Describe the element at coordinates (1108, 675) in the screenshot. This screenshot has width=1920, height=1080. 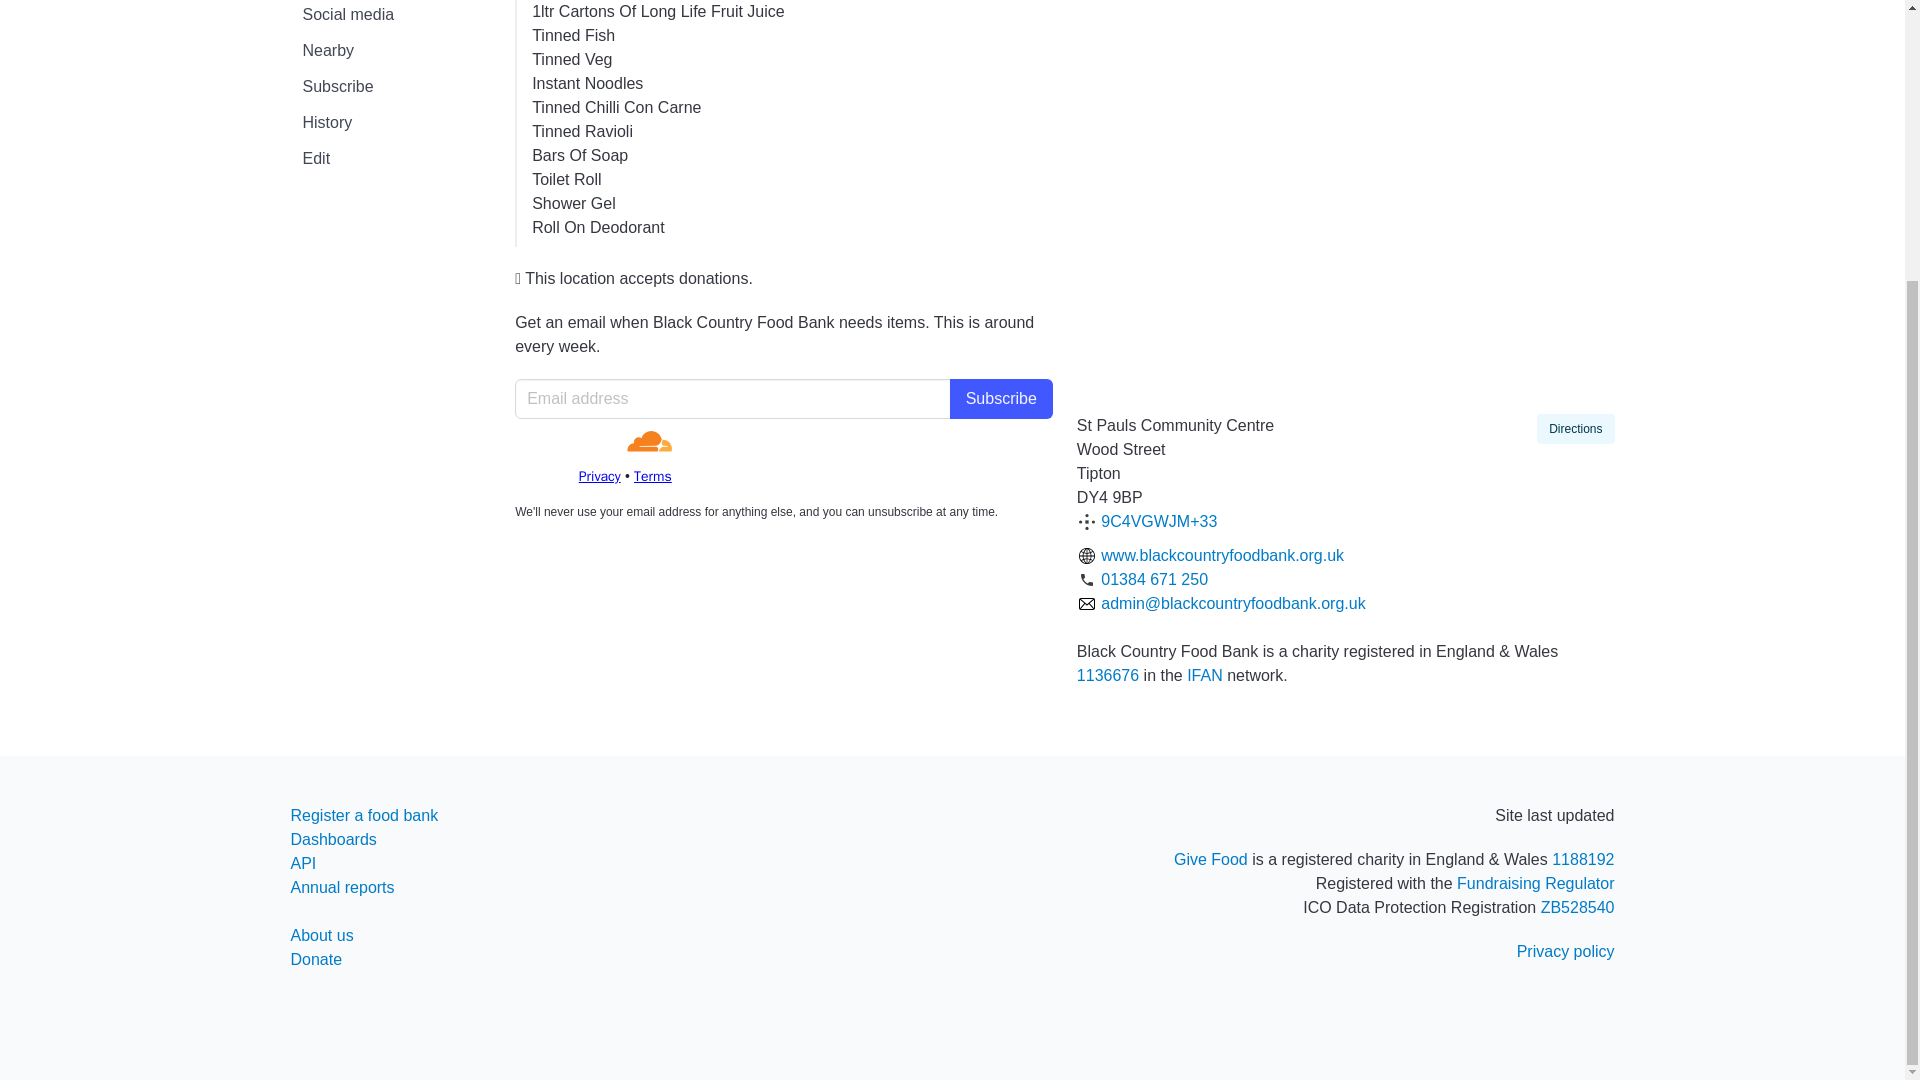
I see `1136676` at that location.